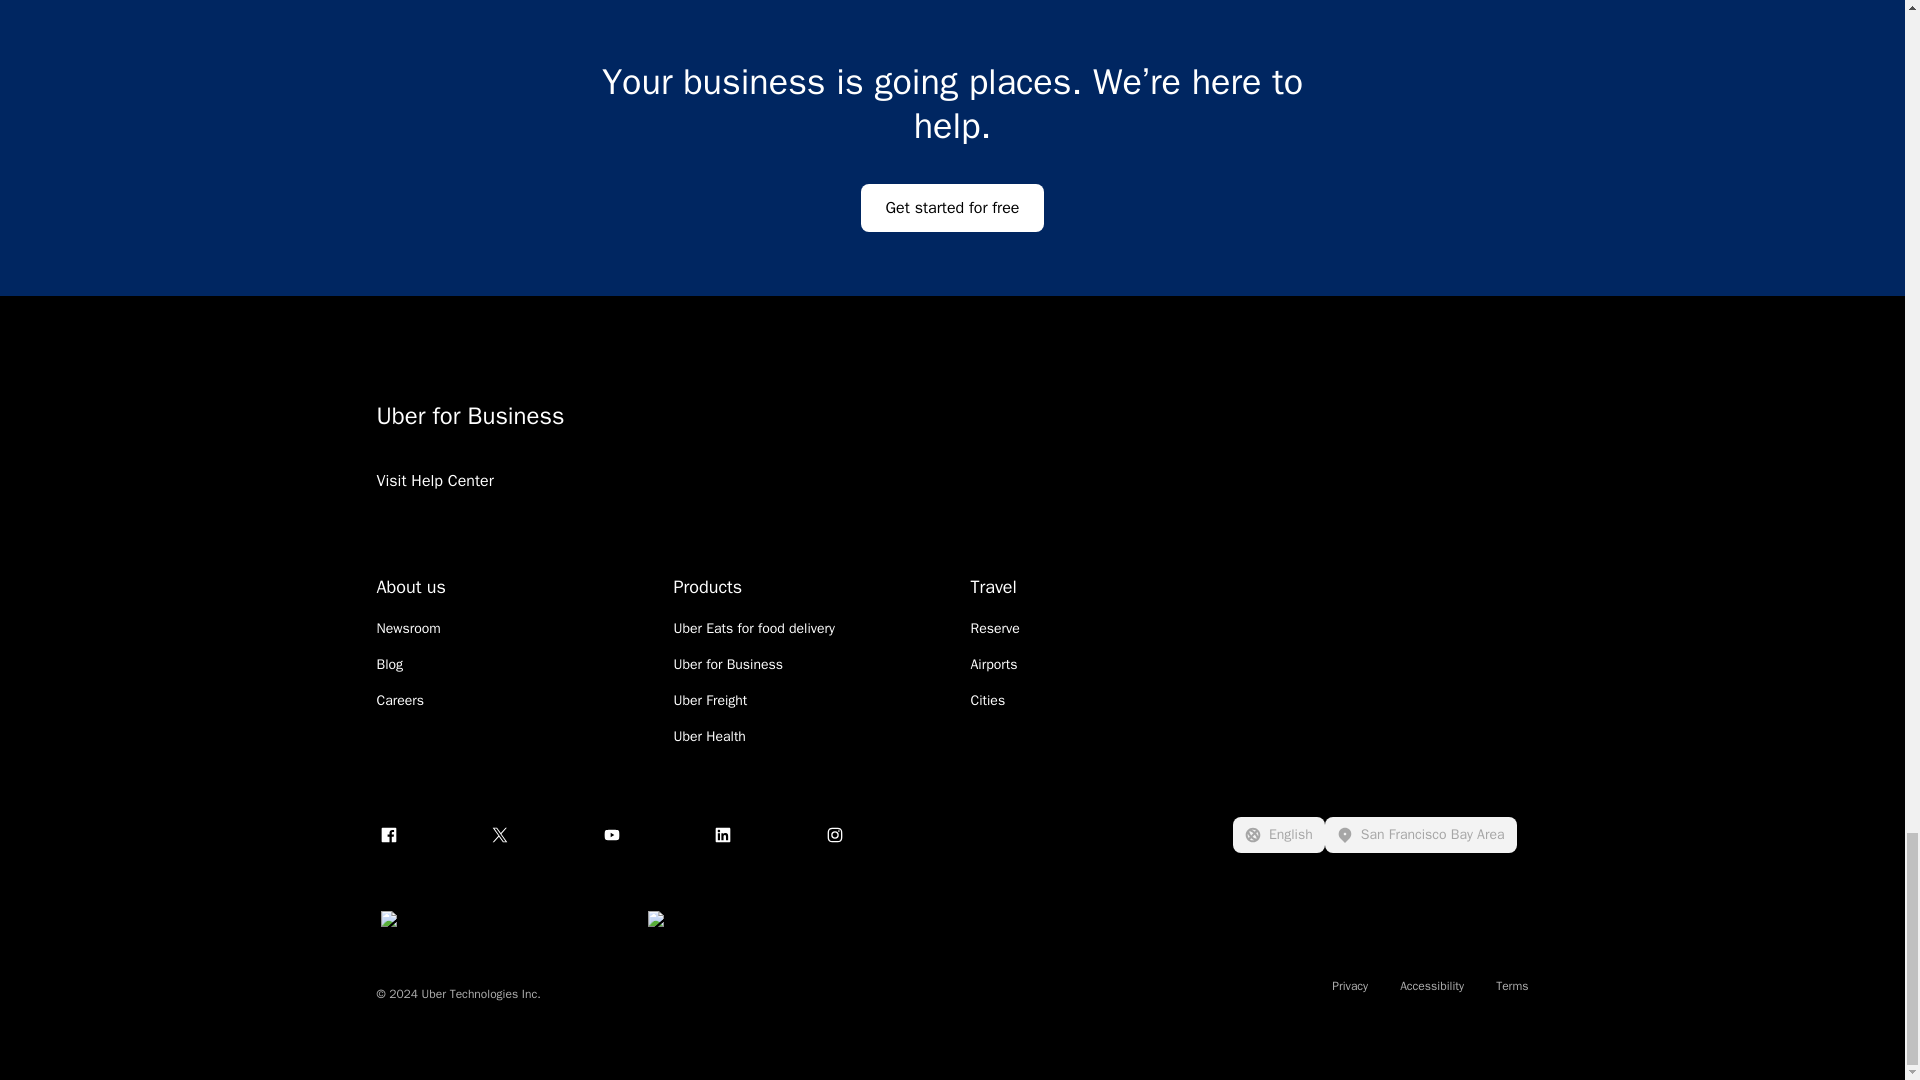  I want to click on Visit Help Center, so click(434, 506).